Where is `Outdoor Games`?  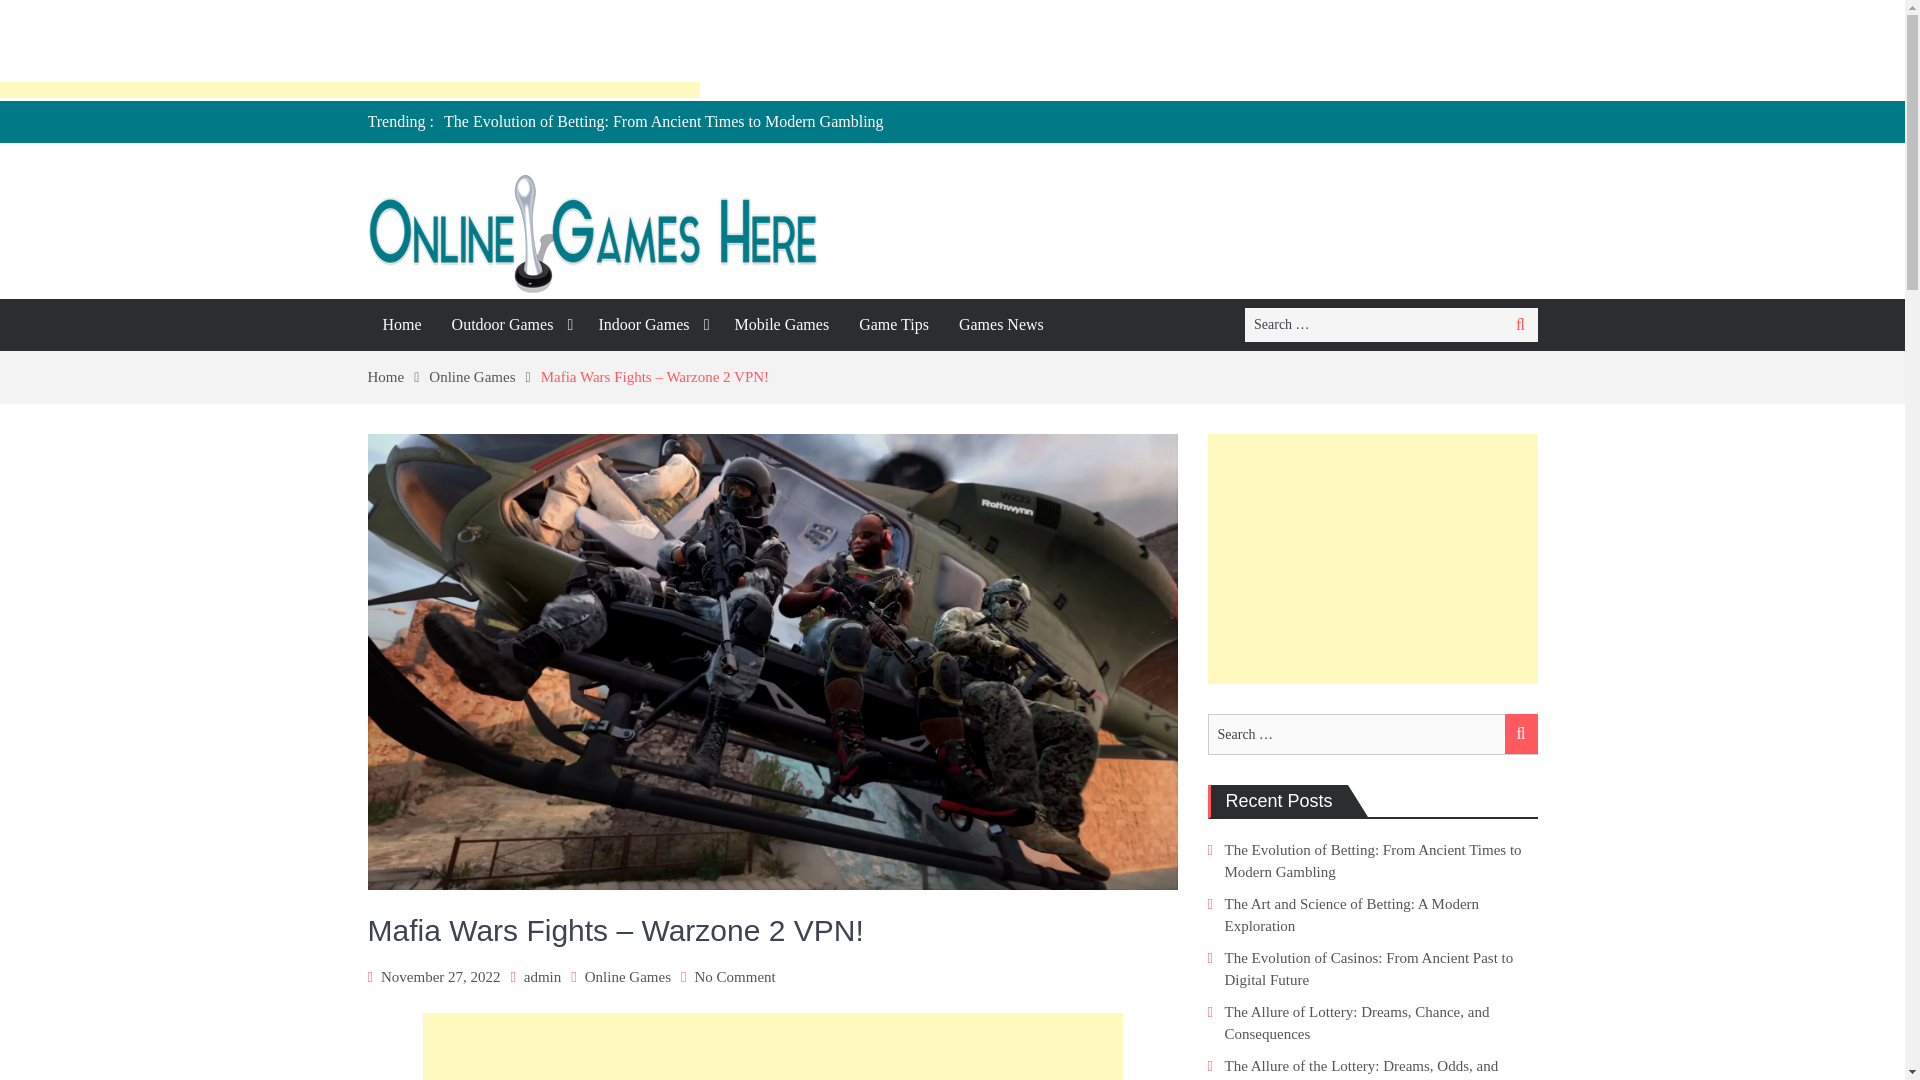
Outdoor Games is located at coordinates (510, 325).